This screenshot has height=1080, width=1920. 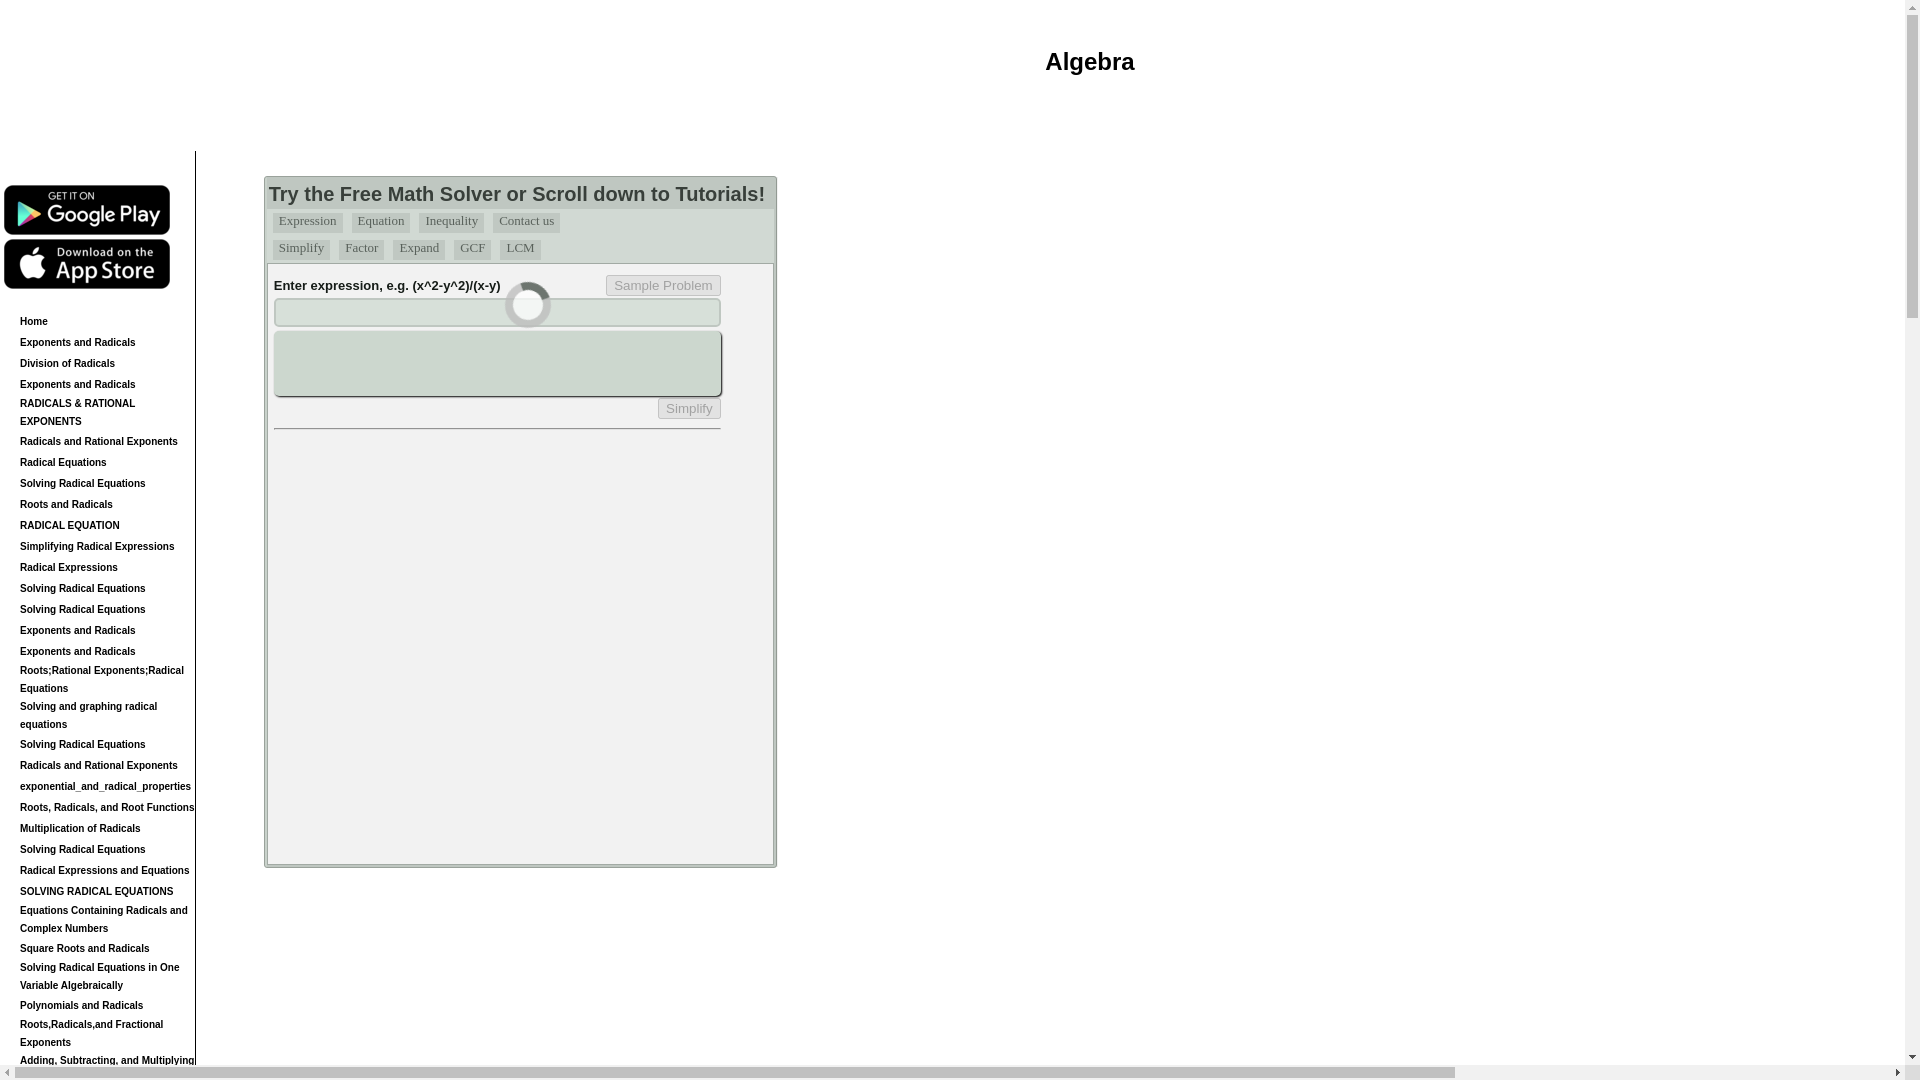 I want to click on Radical Expressions, so click(x=68, y=567).